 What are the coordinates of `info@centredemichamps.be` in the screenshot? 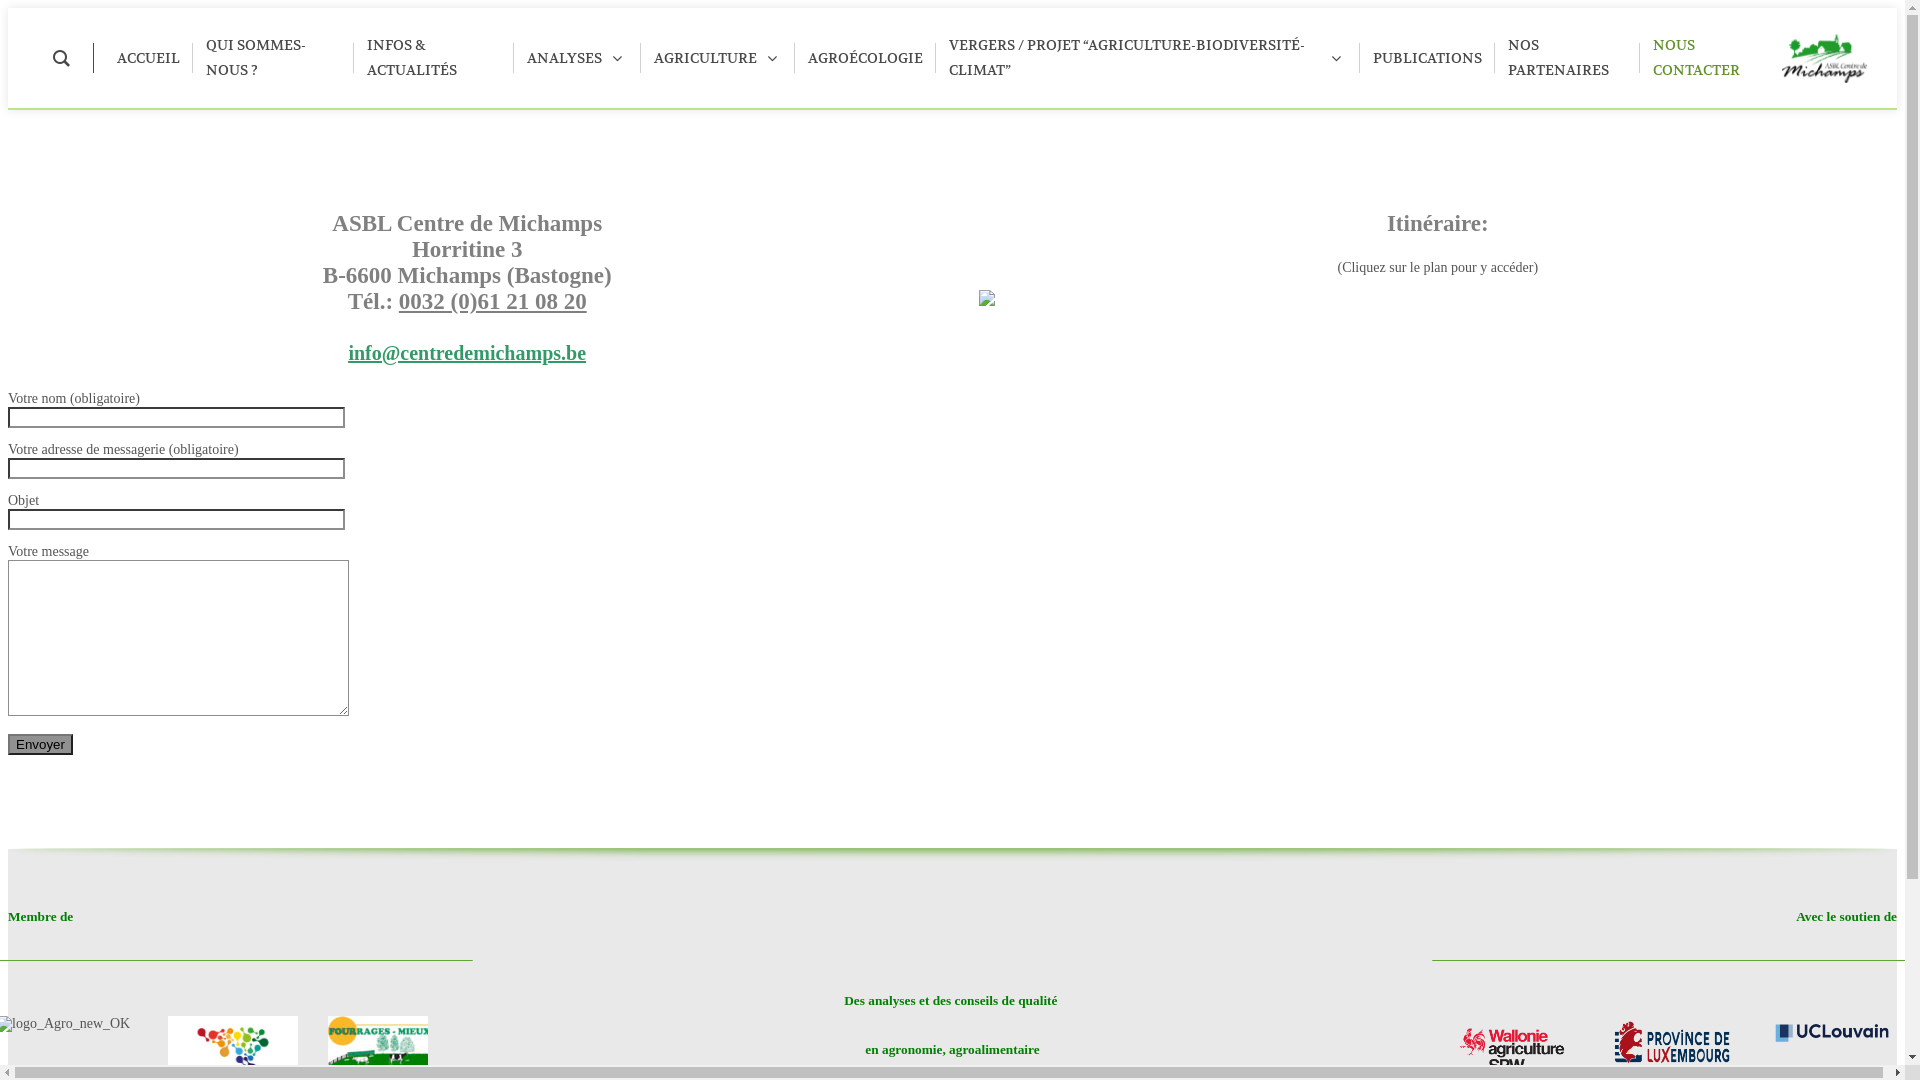 It's located at (467, 353).